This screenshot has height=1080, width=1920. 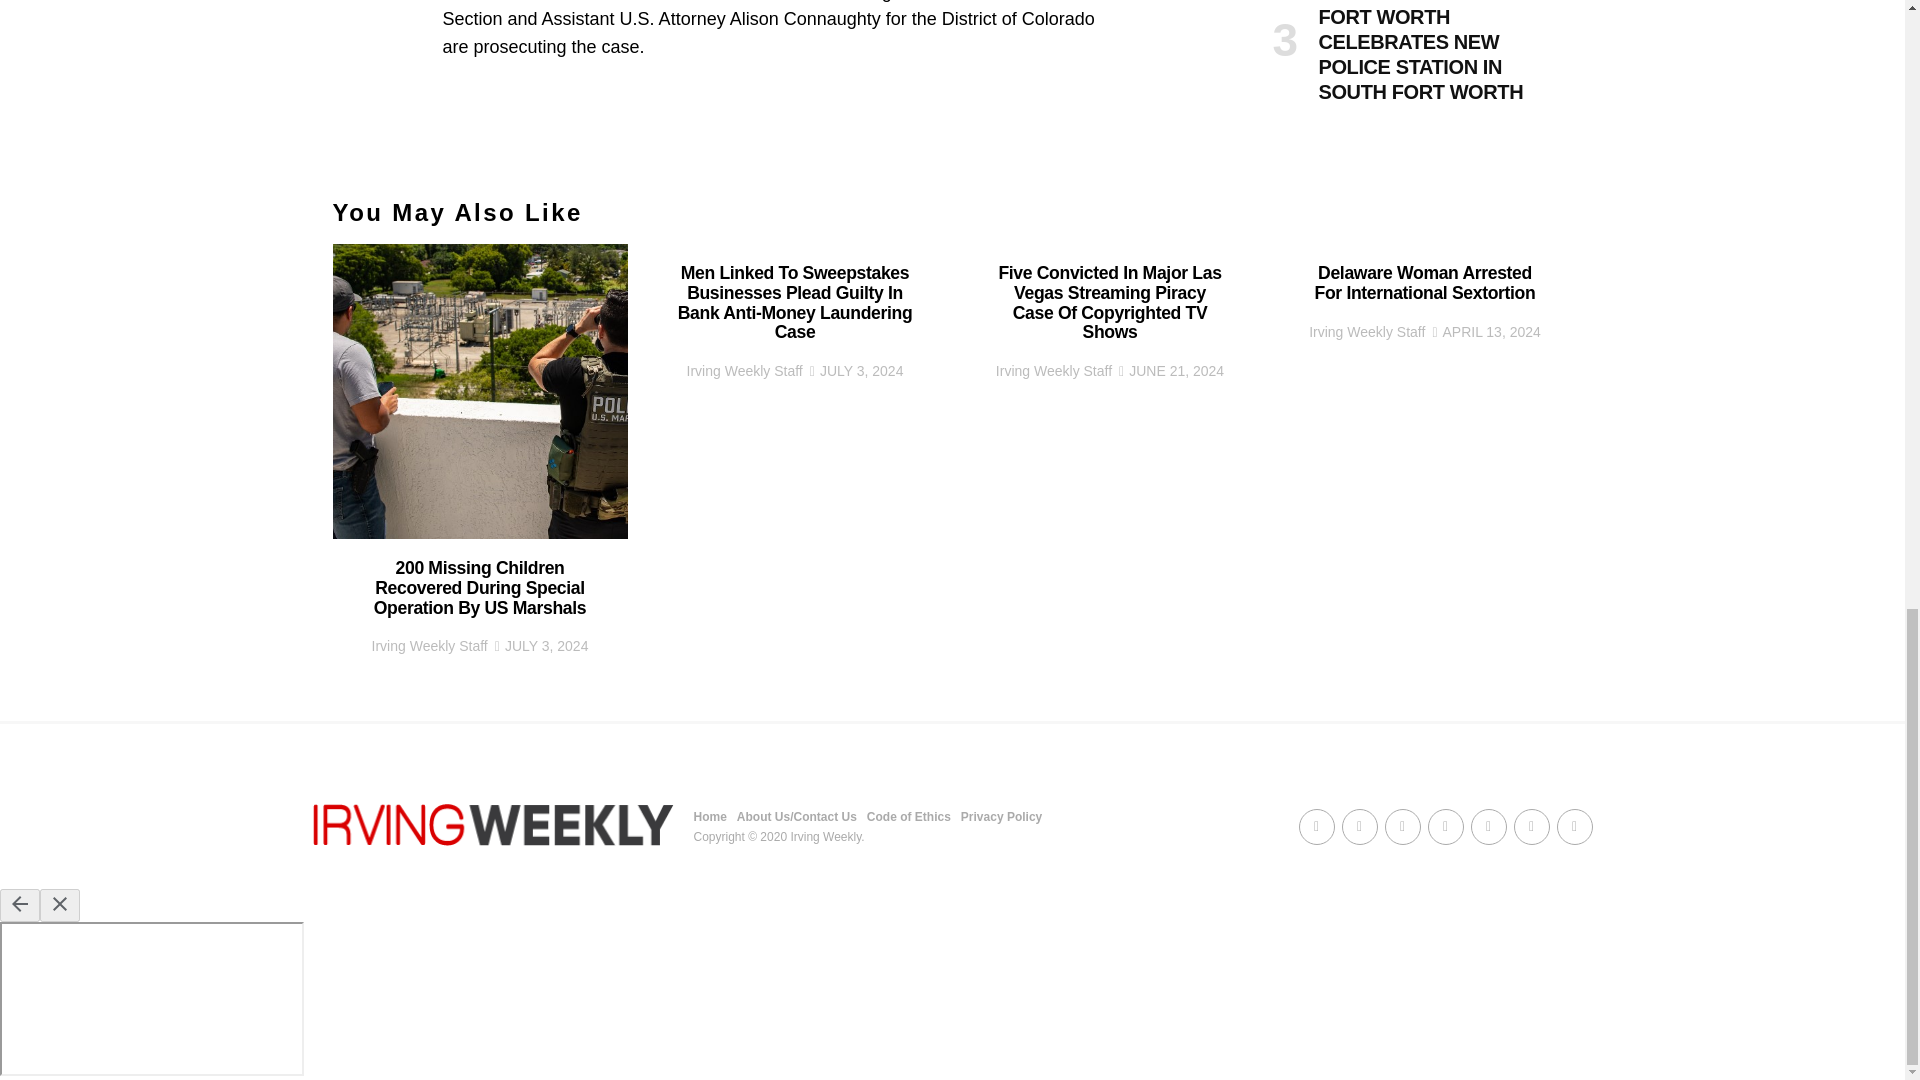 I want to click on Posts by Irving Weekly Staff, so click(x=744, y=370).